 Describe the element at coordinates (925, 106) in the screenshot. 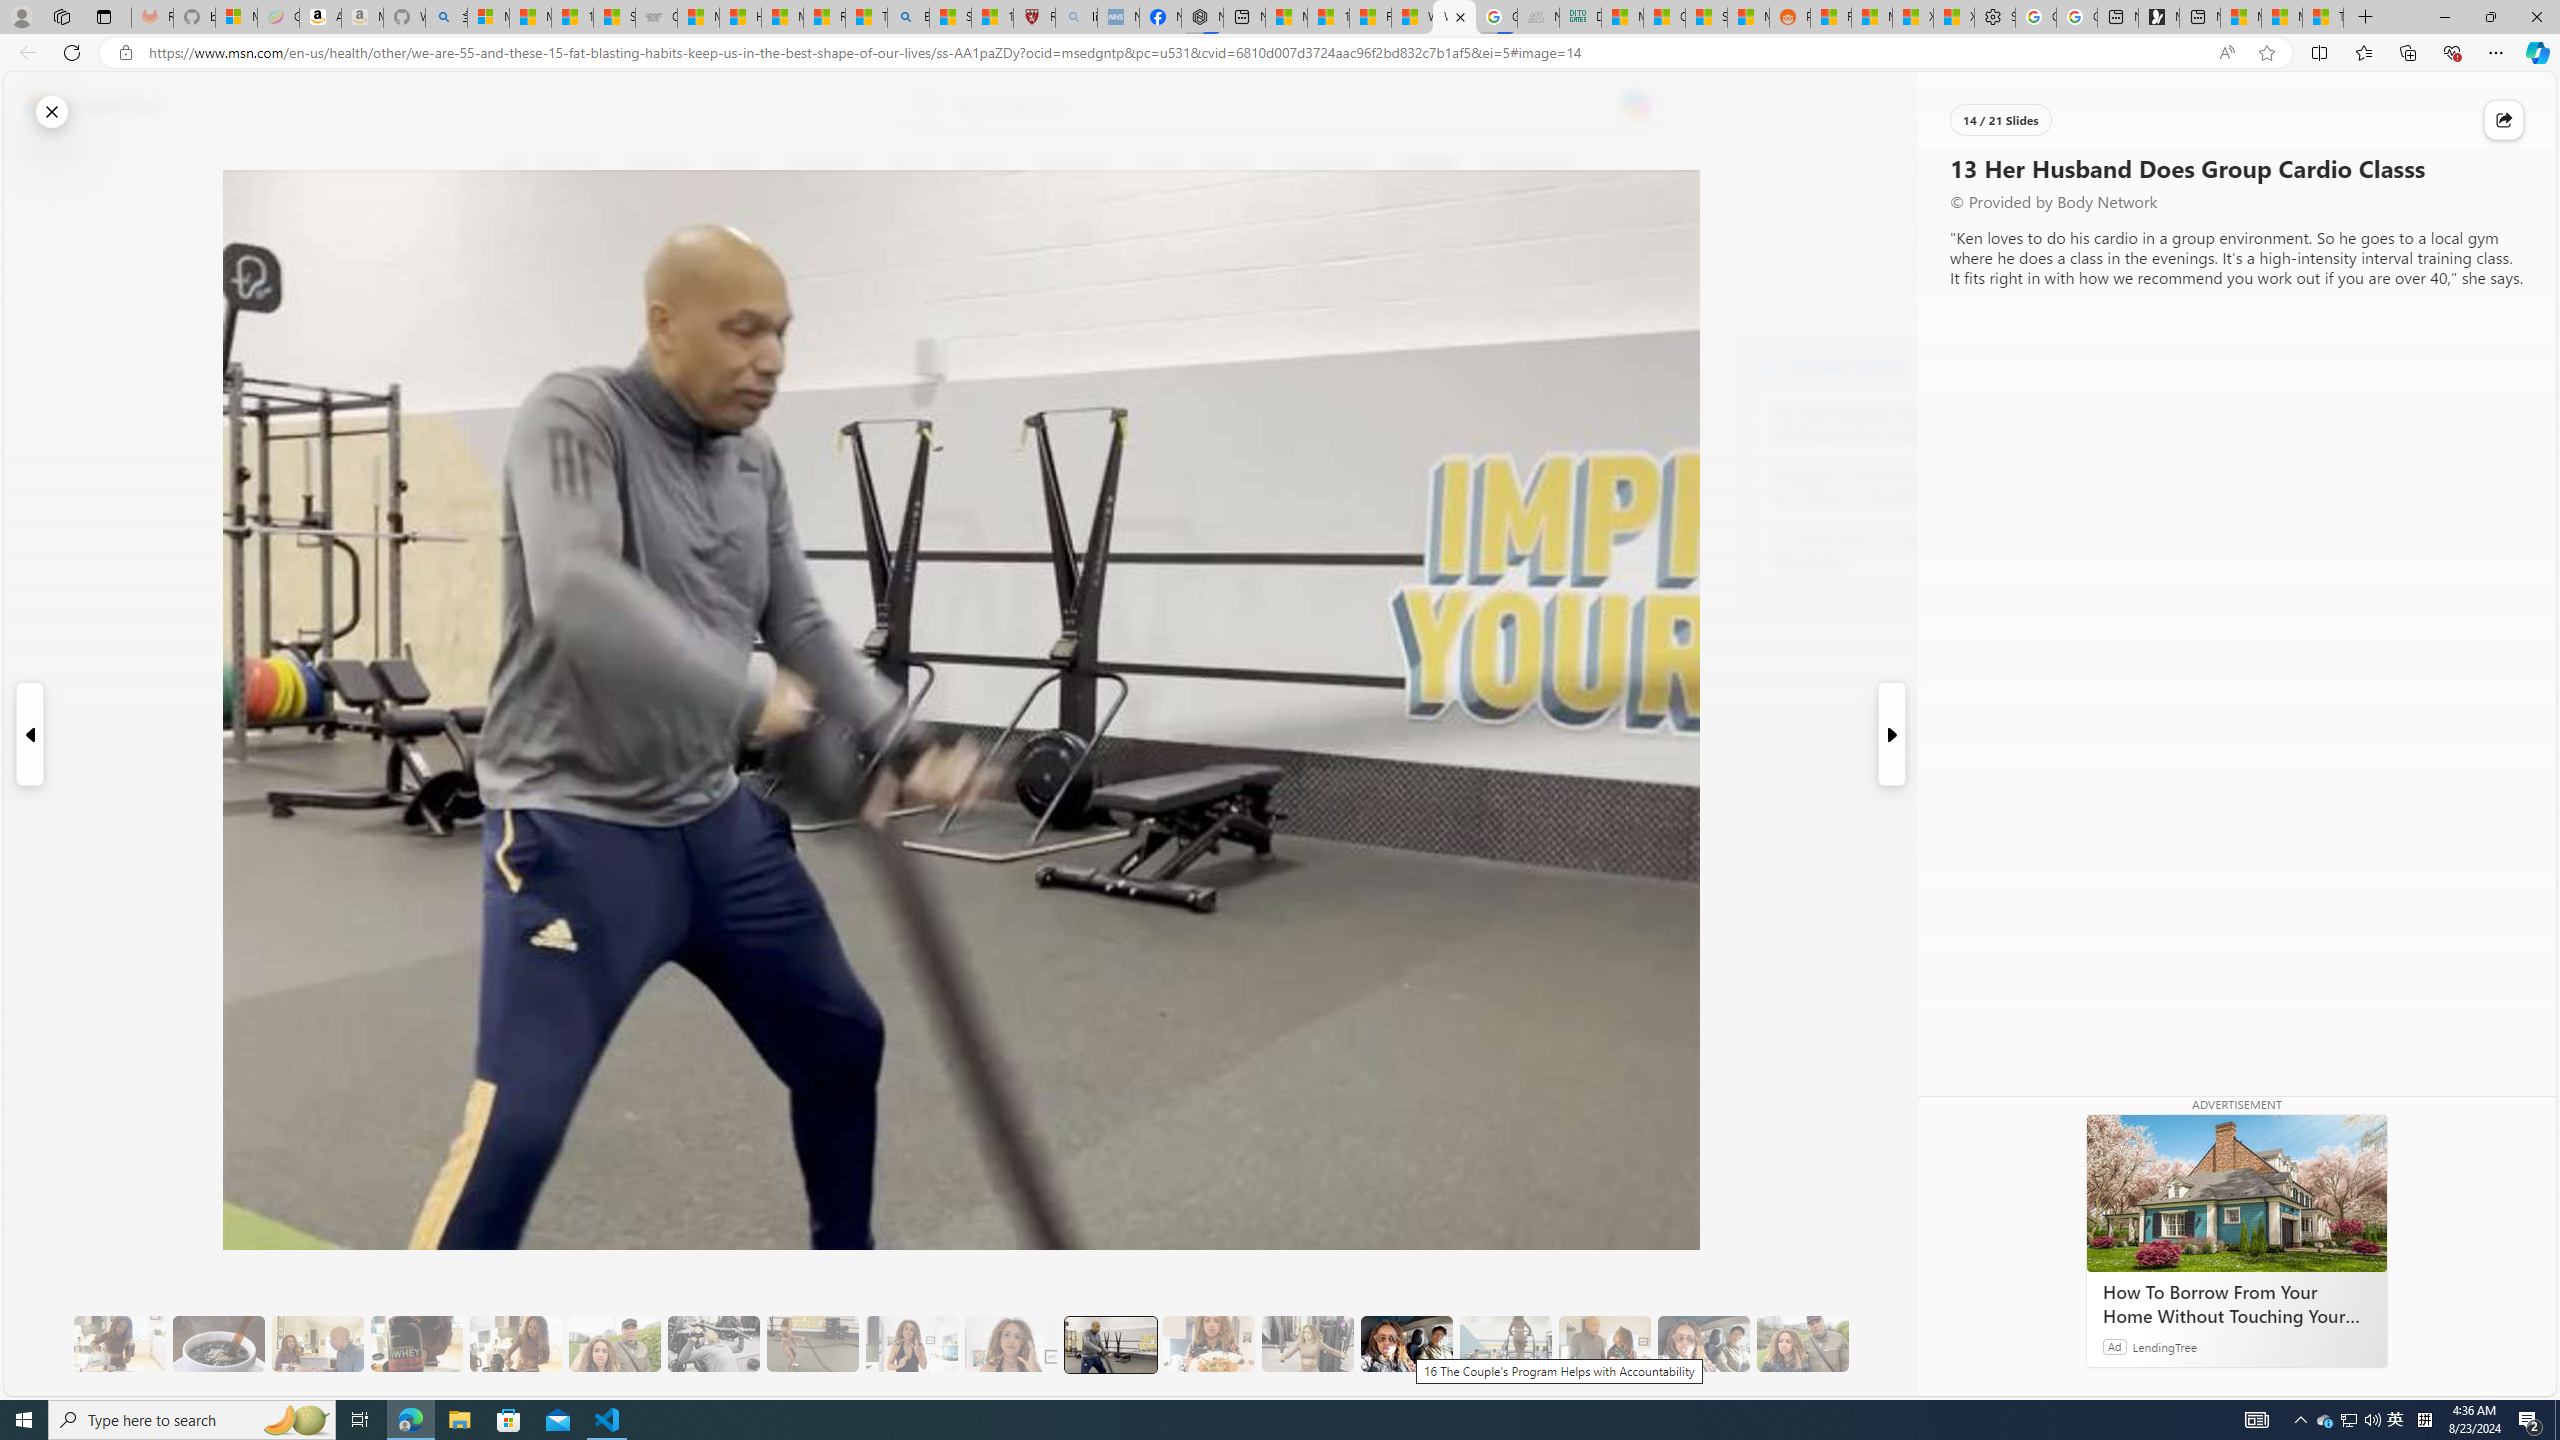

I see `Web search` at that location.